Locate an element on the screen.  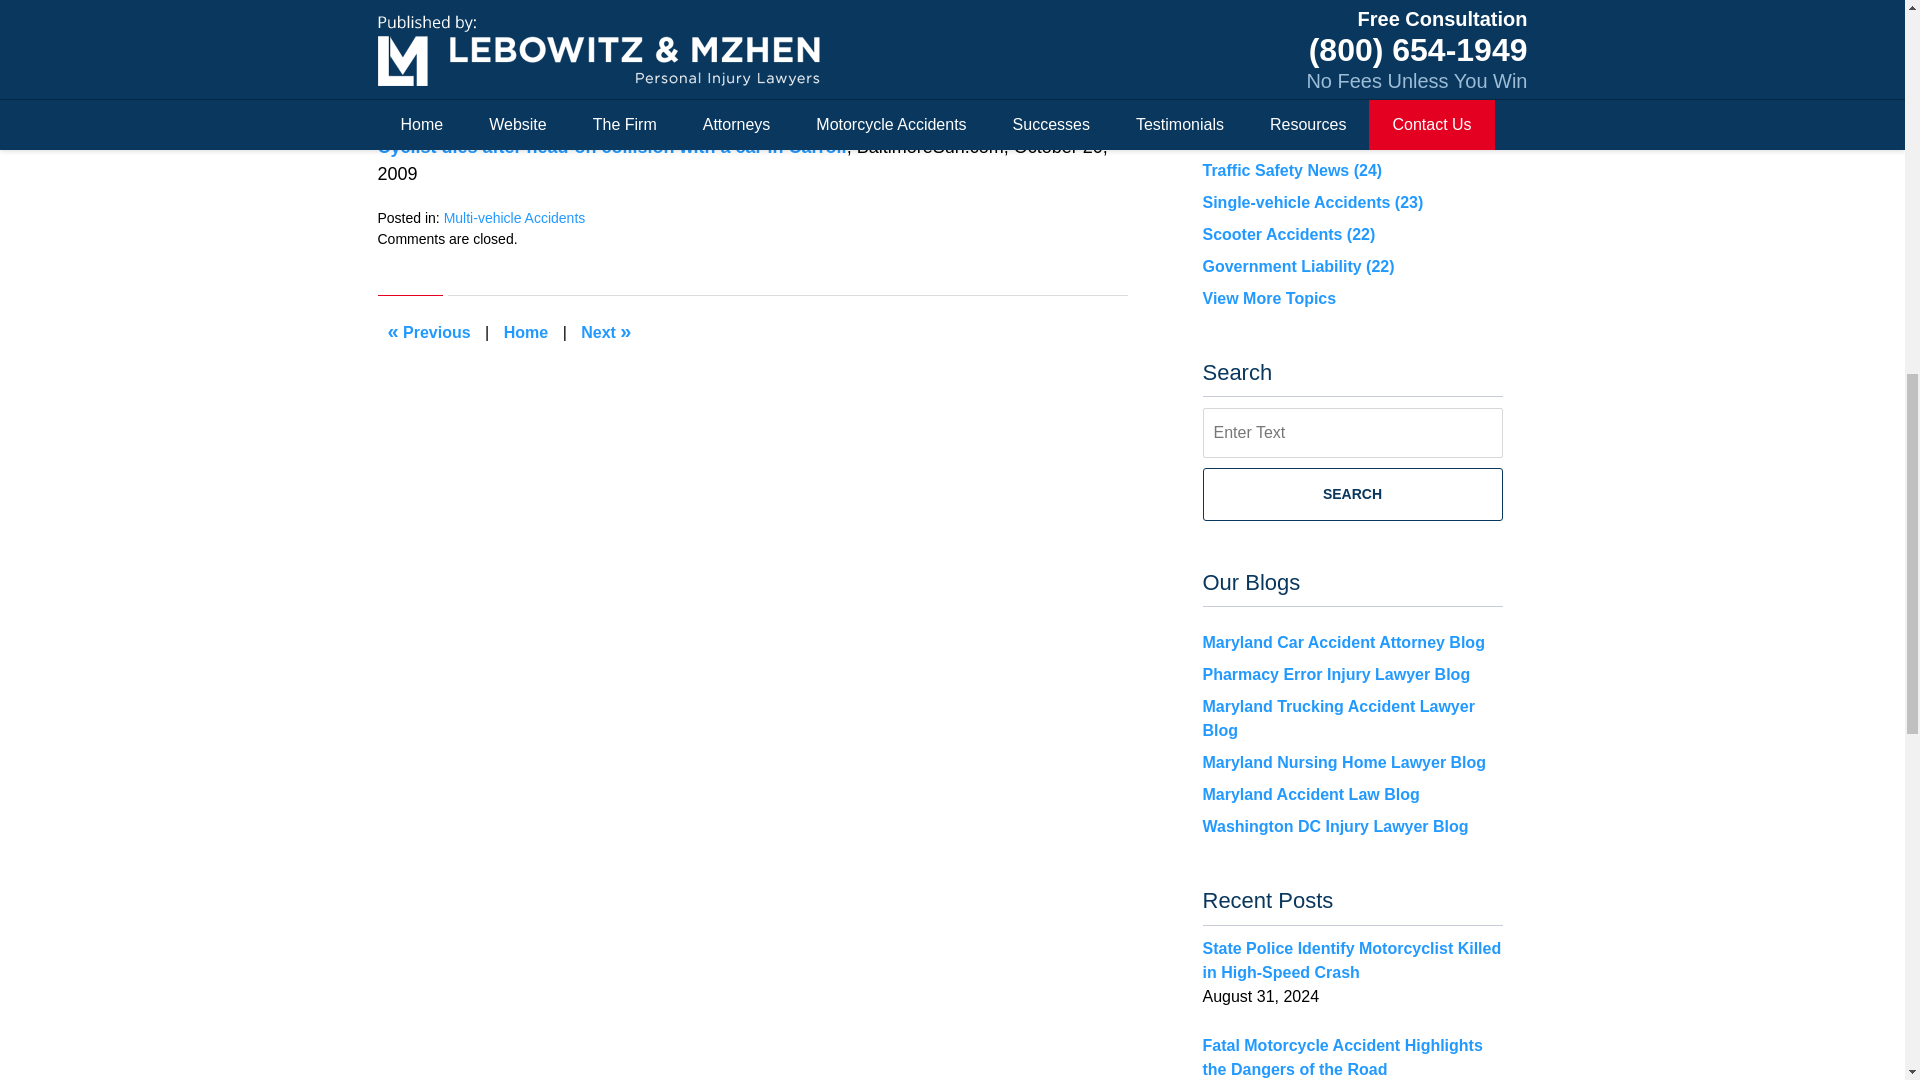
Multi-vehicle Accidents is located at coordinates (514, 217).